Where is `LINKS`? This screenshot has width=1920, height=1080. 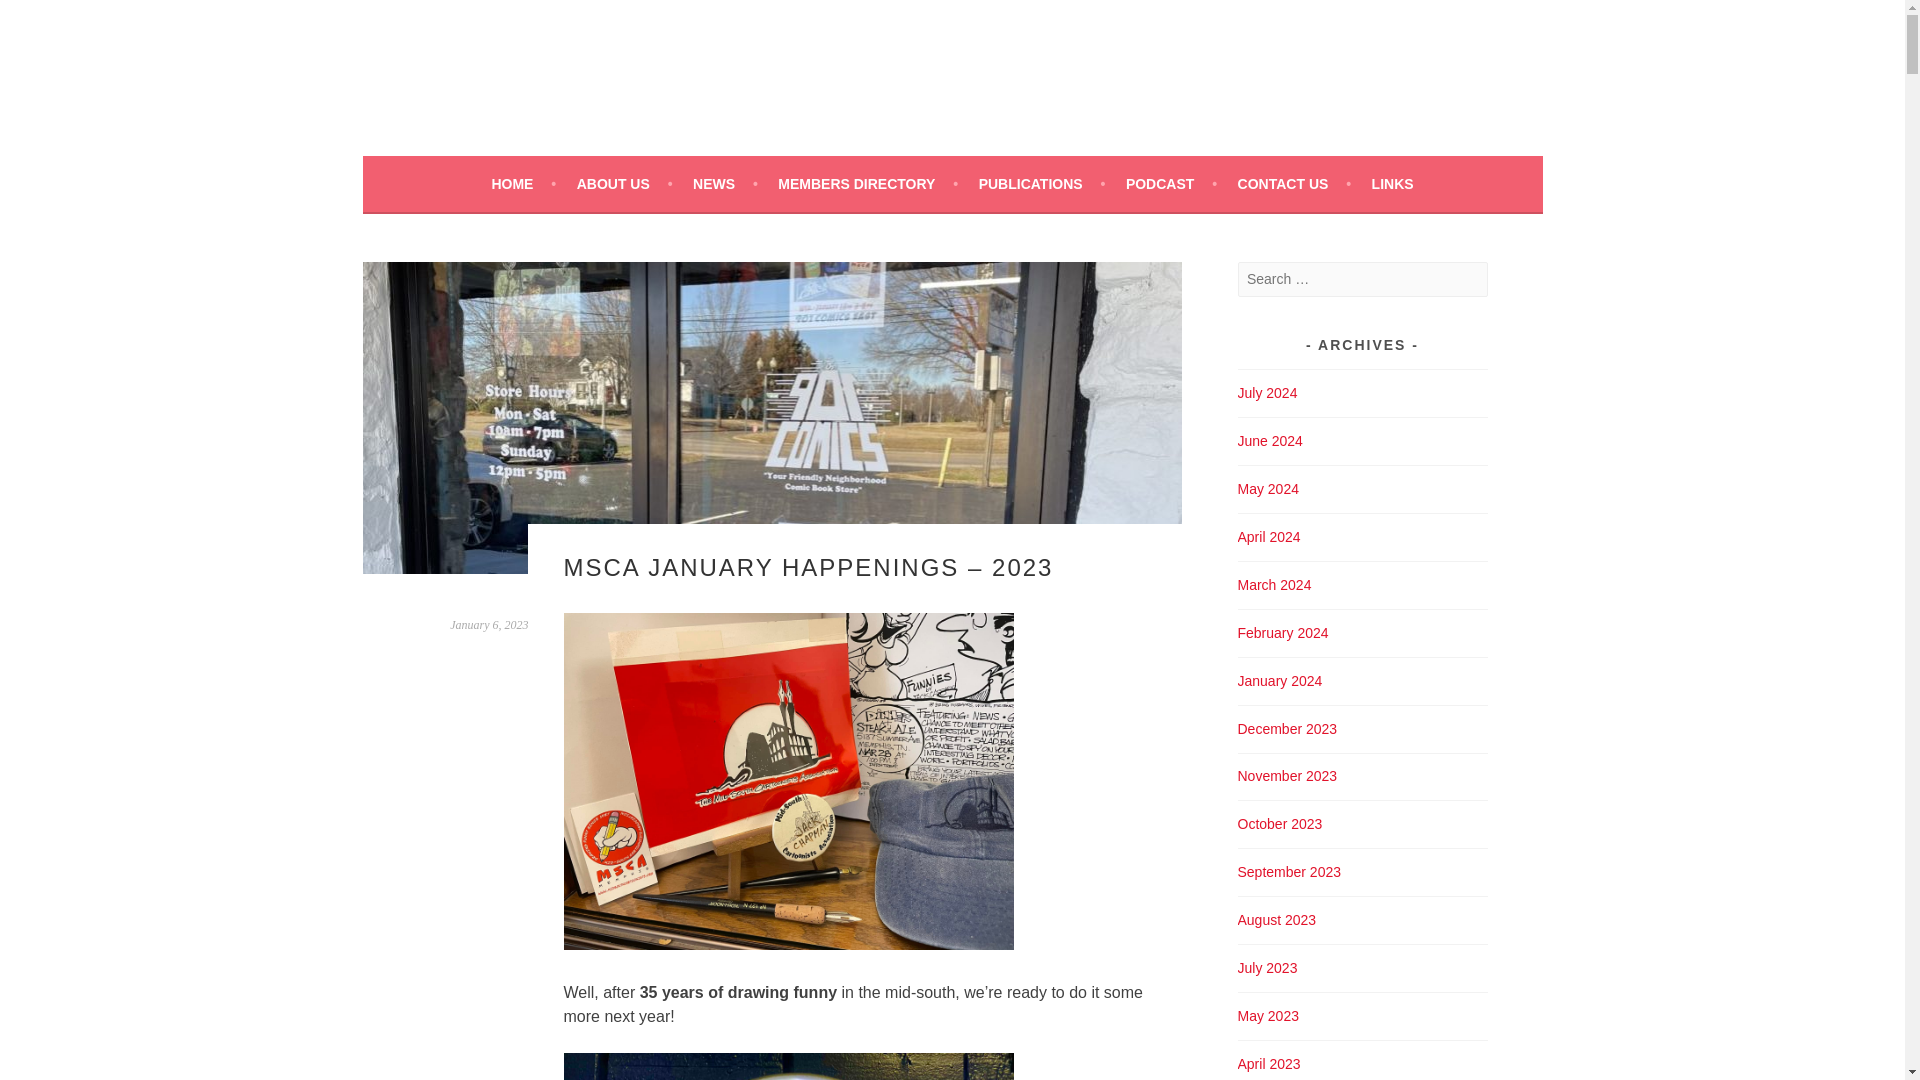 LINKS is located at coordinates (1392, 183).